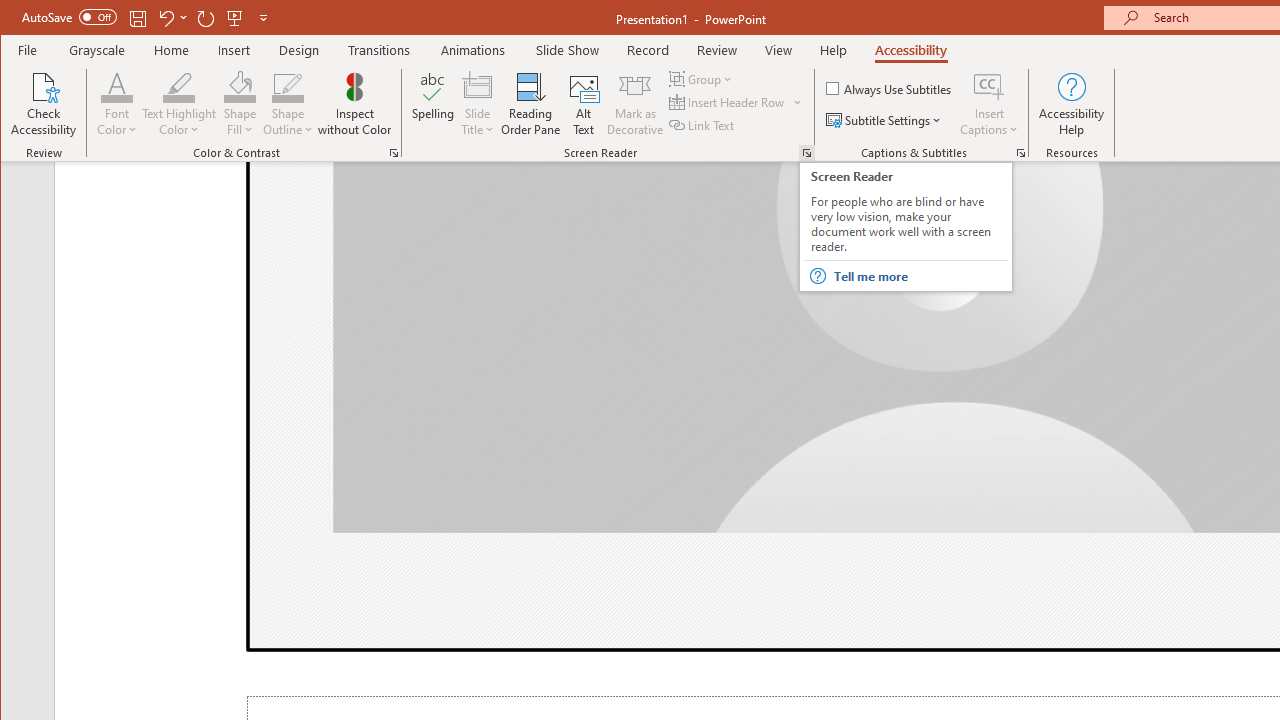 This screenshot has height=720, width=1280. I want to click on Mark as Decorative, so click(635, 104).